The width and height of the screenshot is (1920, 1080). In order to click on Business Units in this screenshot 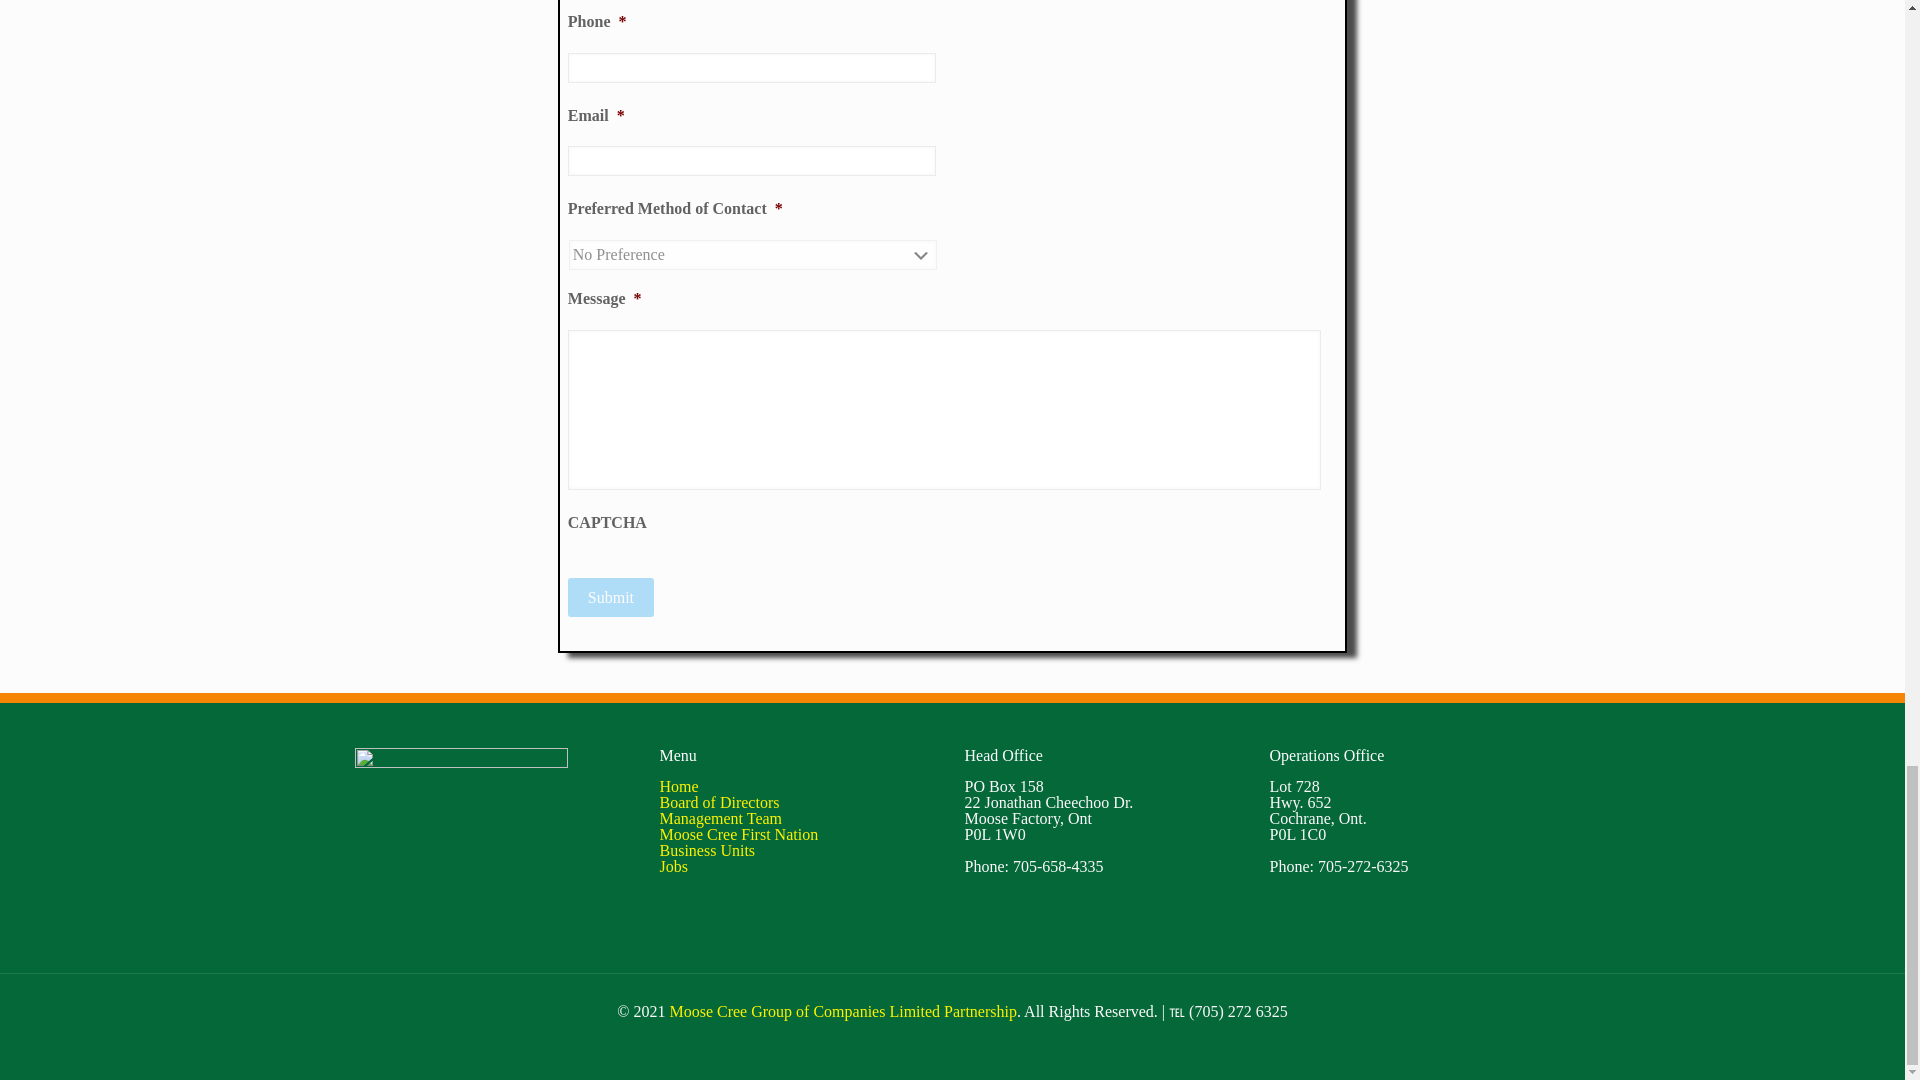, I will do `click(708, 850)`.